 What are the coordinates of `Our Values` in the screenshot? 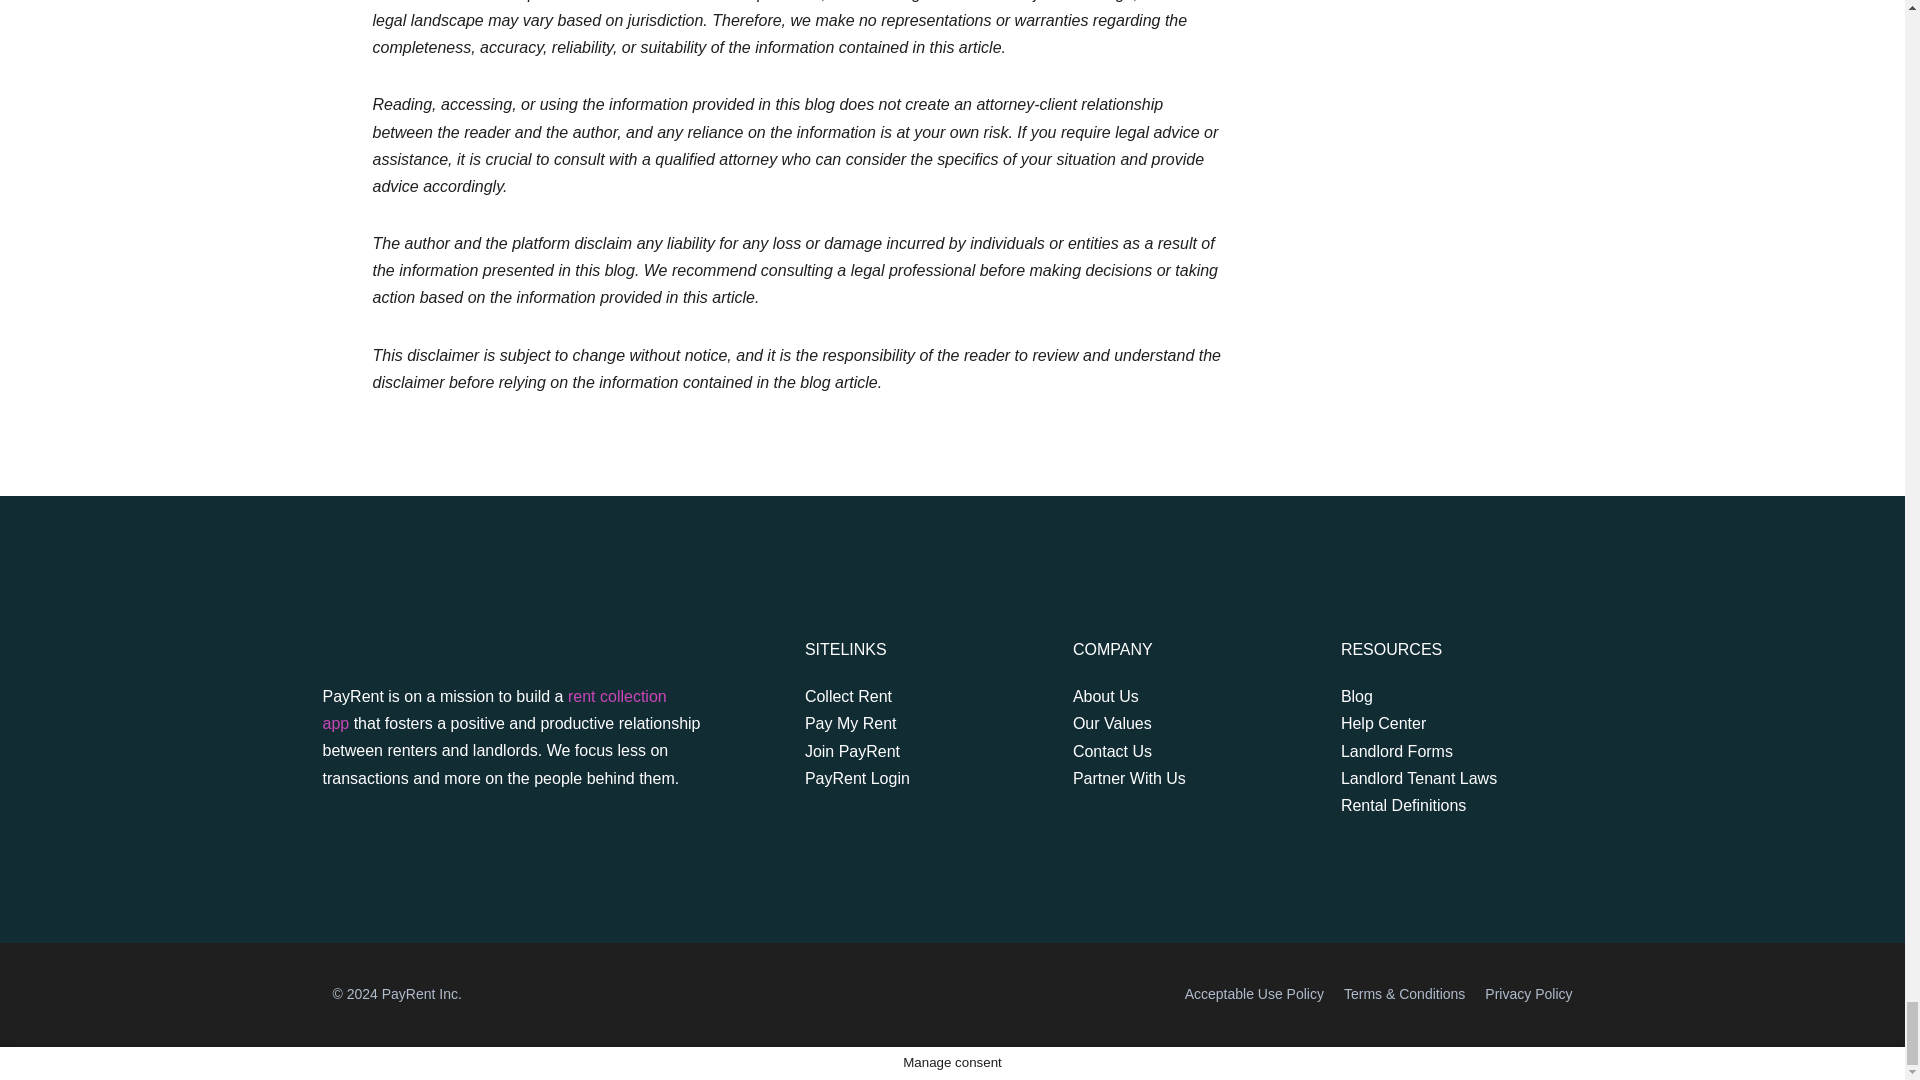 It's located at (1167, 722).